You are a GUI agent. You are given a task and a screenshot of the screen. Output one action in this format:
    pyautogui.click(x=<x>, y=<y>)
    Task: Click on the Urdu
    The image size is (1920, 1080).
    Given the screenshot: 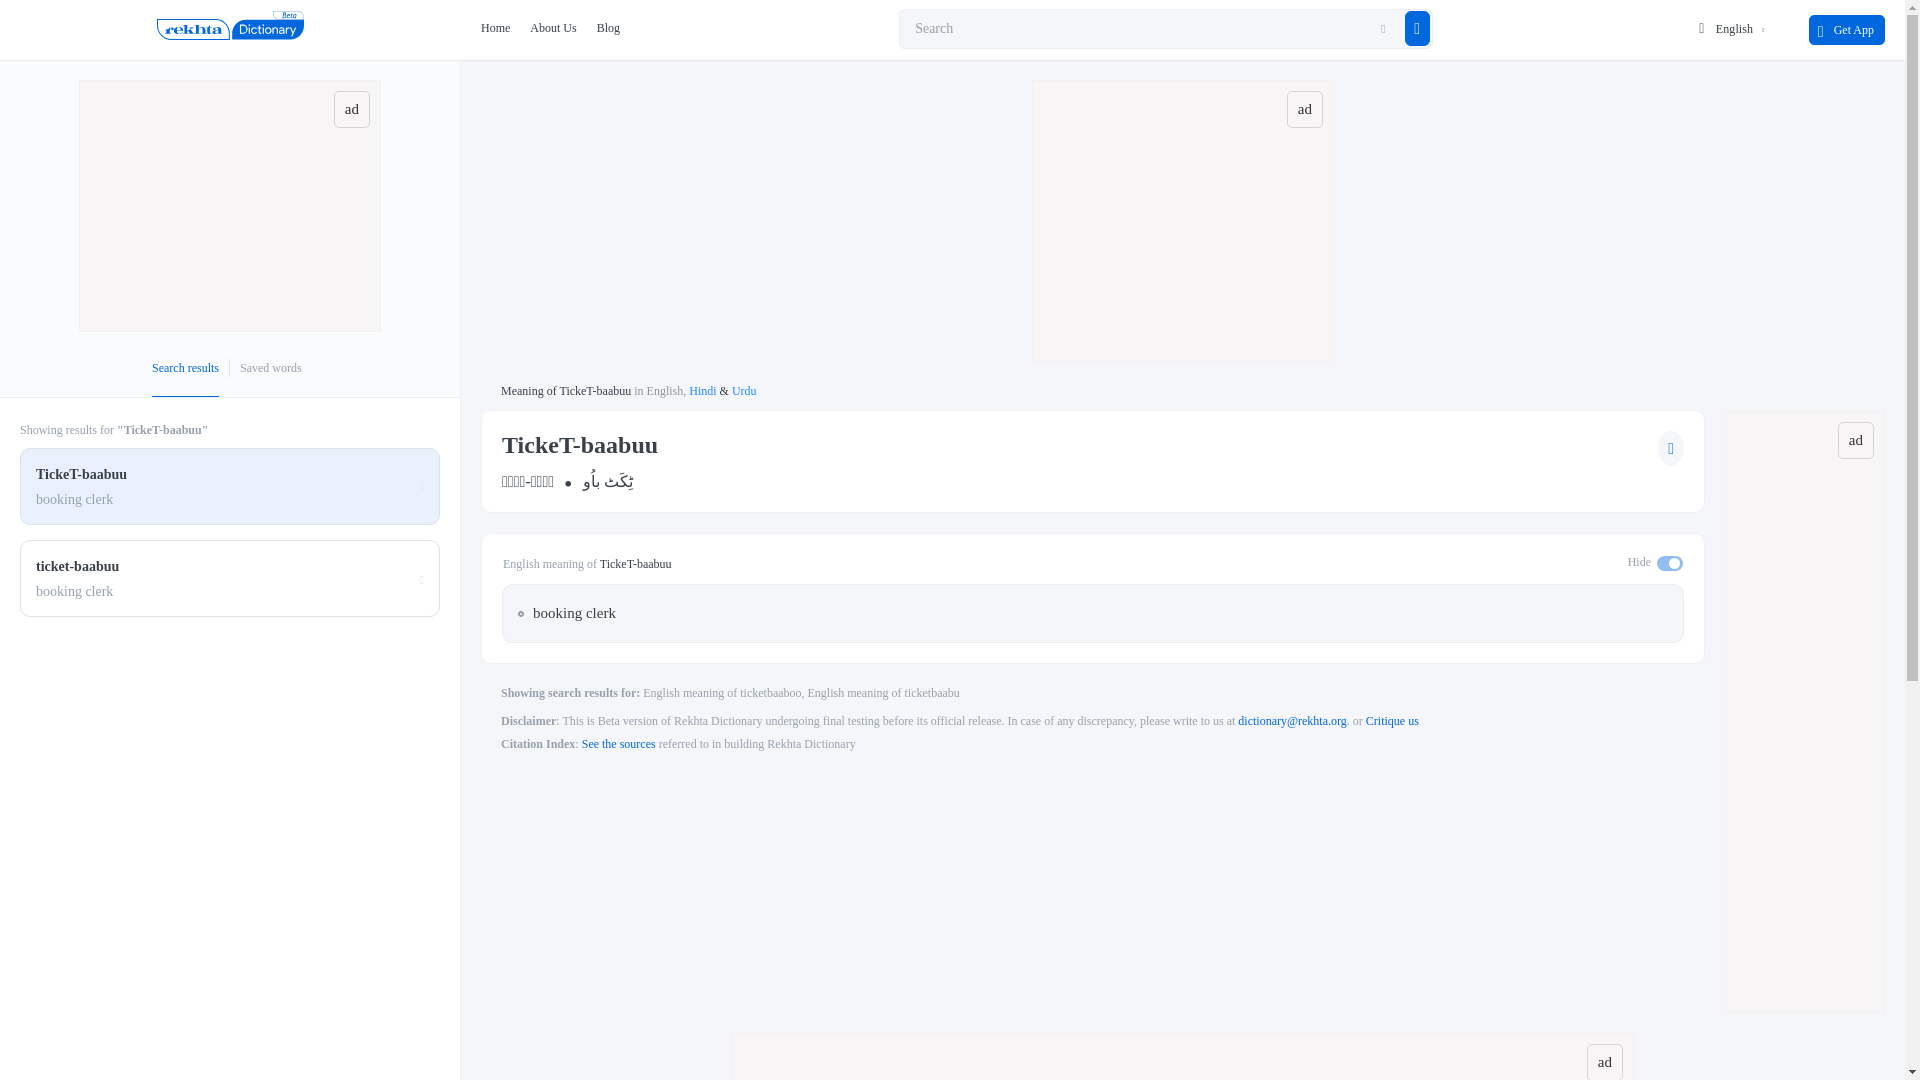 What is the action you would take?
    pyautogui.click(x=744, y=391)
    